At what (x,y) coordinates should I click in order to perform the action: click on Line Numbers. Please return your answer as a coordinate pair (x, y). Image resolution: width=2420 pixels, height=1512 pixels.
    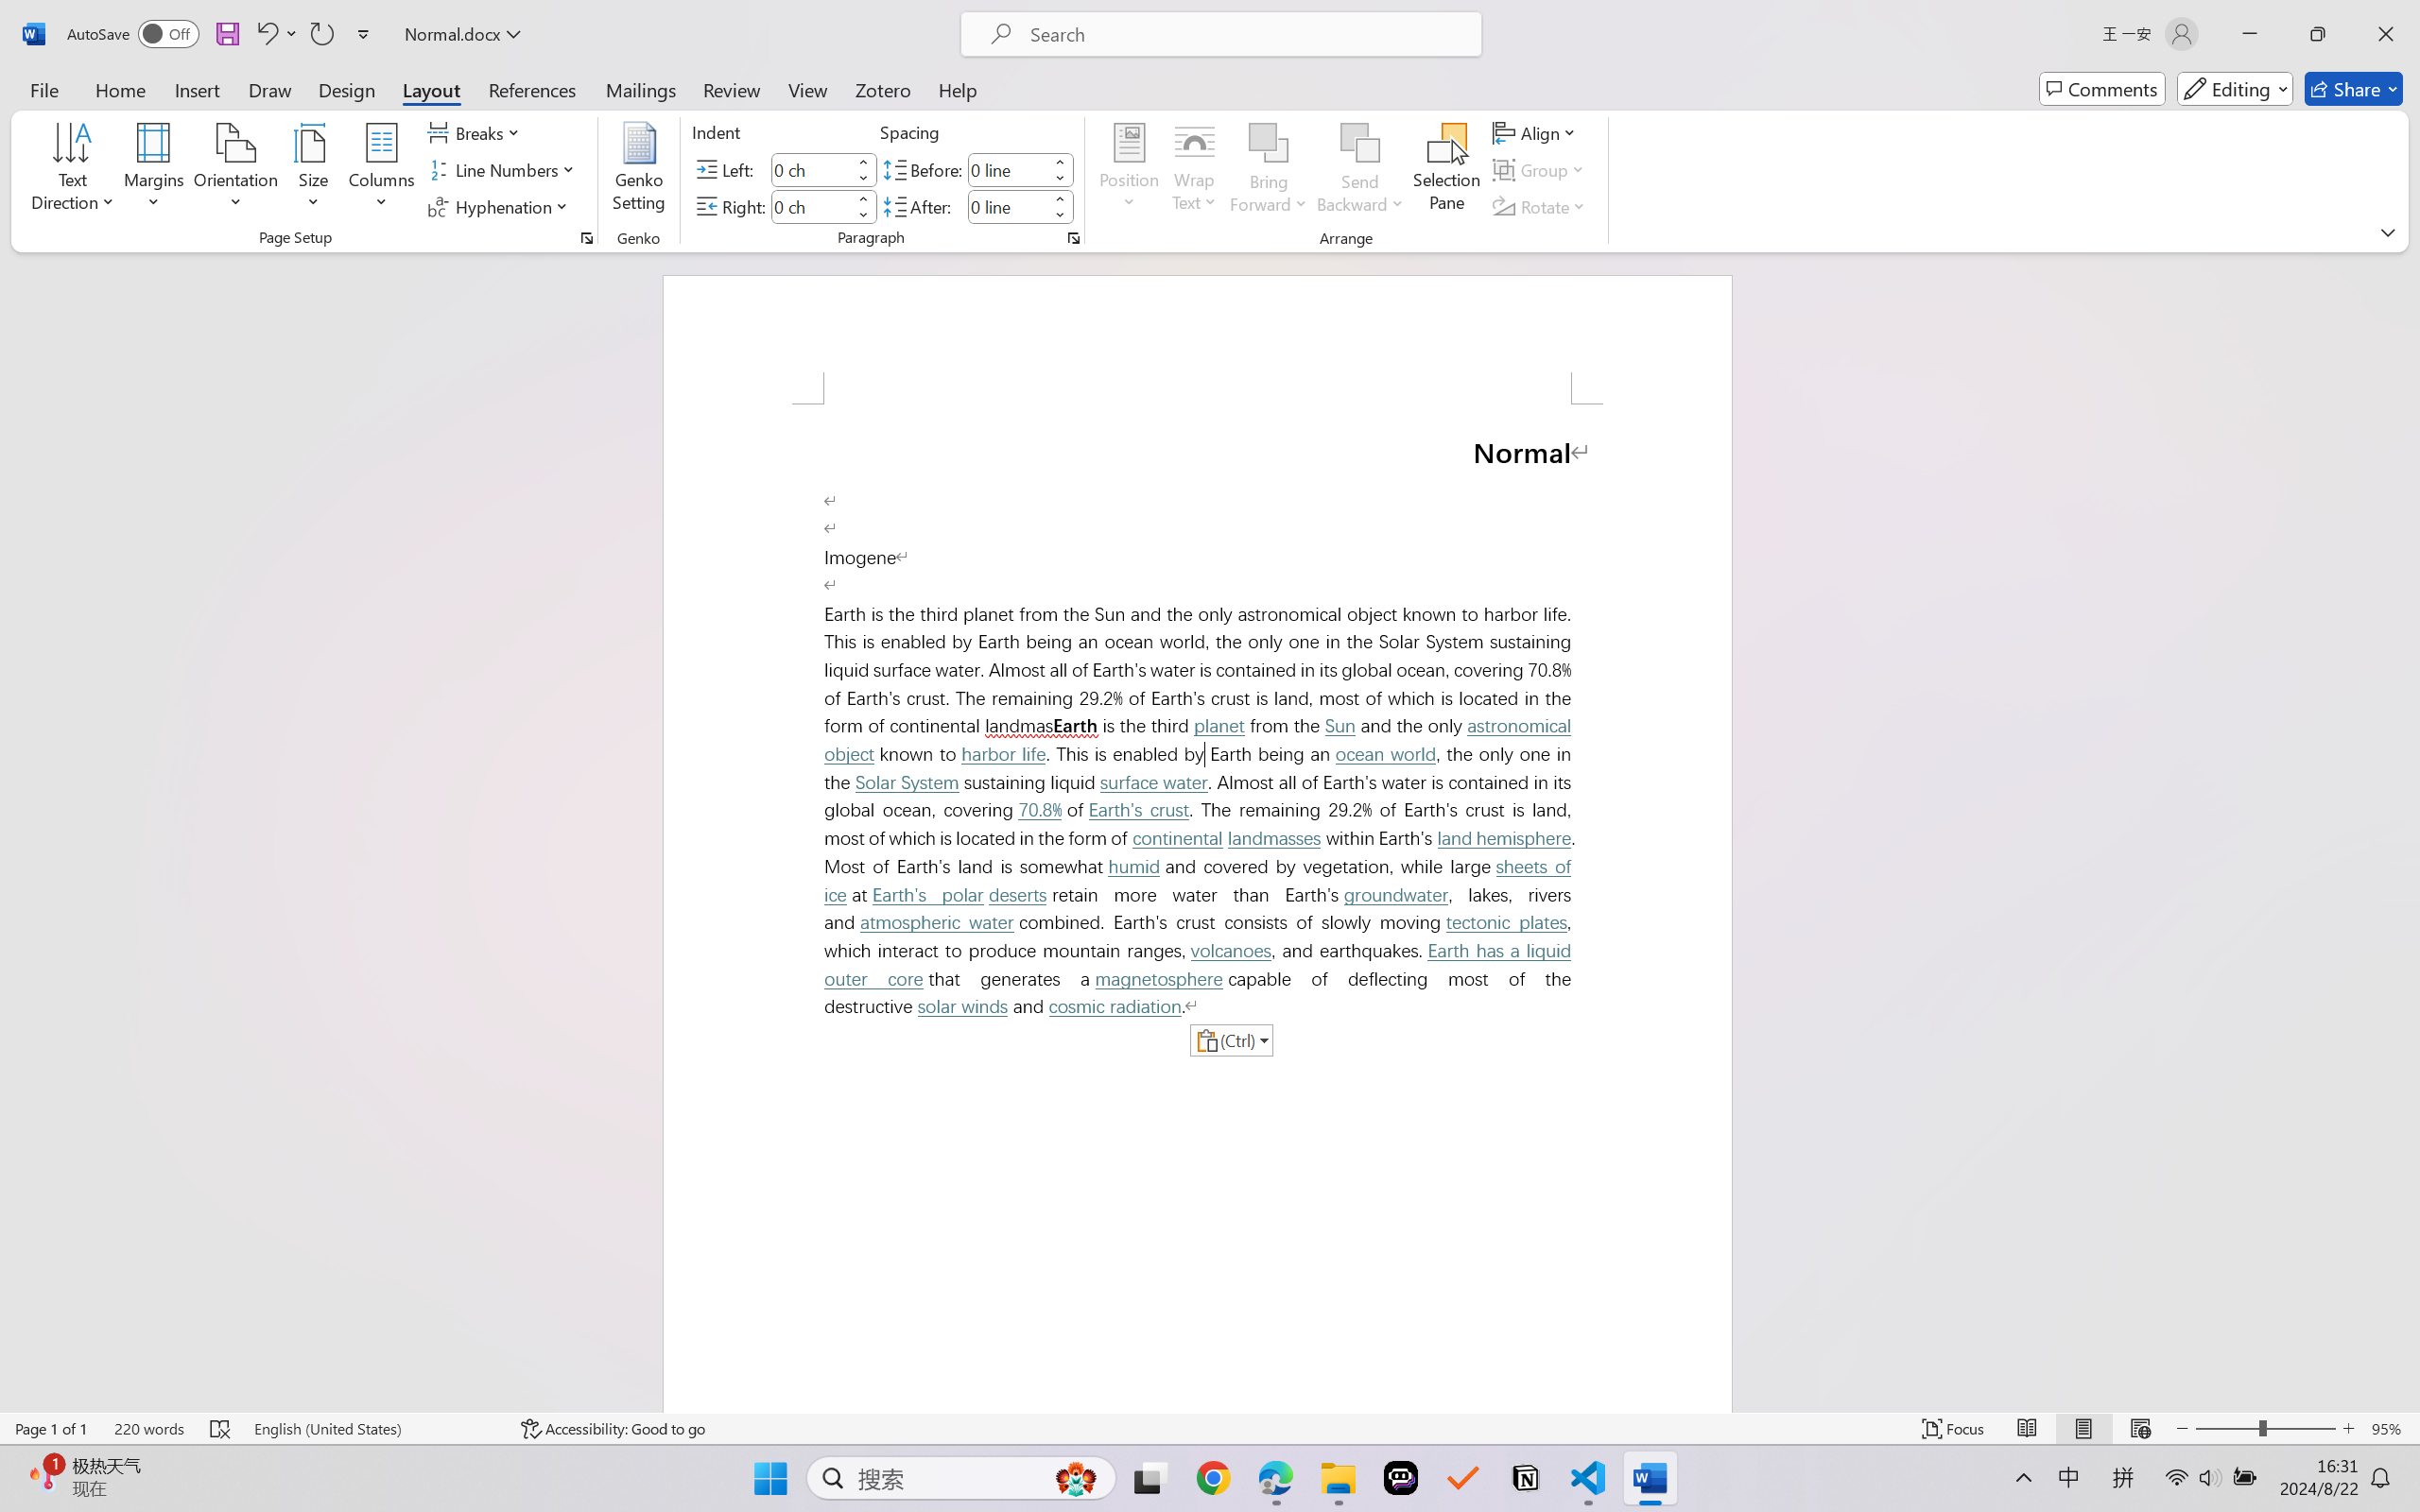
    Looking at the image, I should click on (505, 170).